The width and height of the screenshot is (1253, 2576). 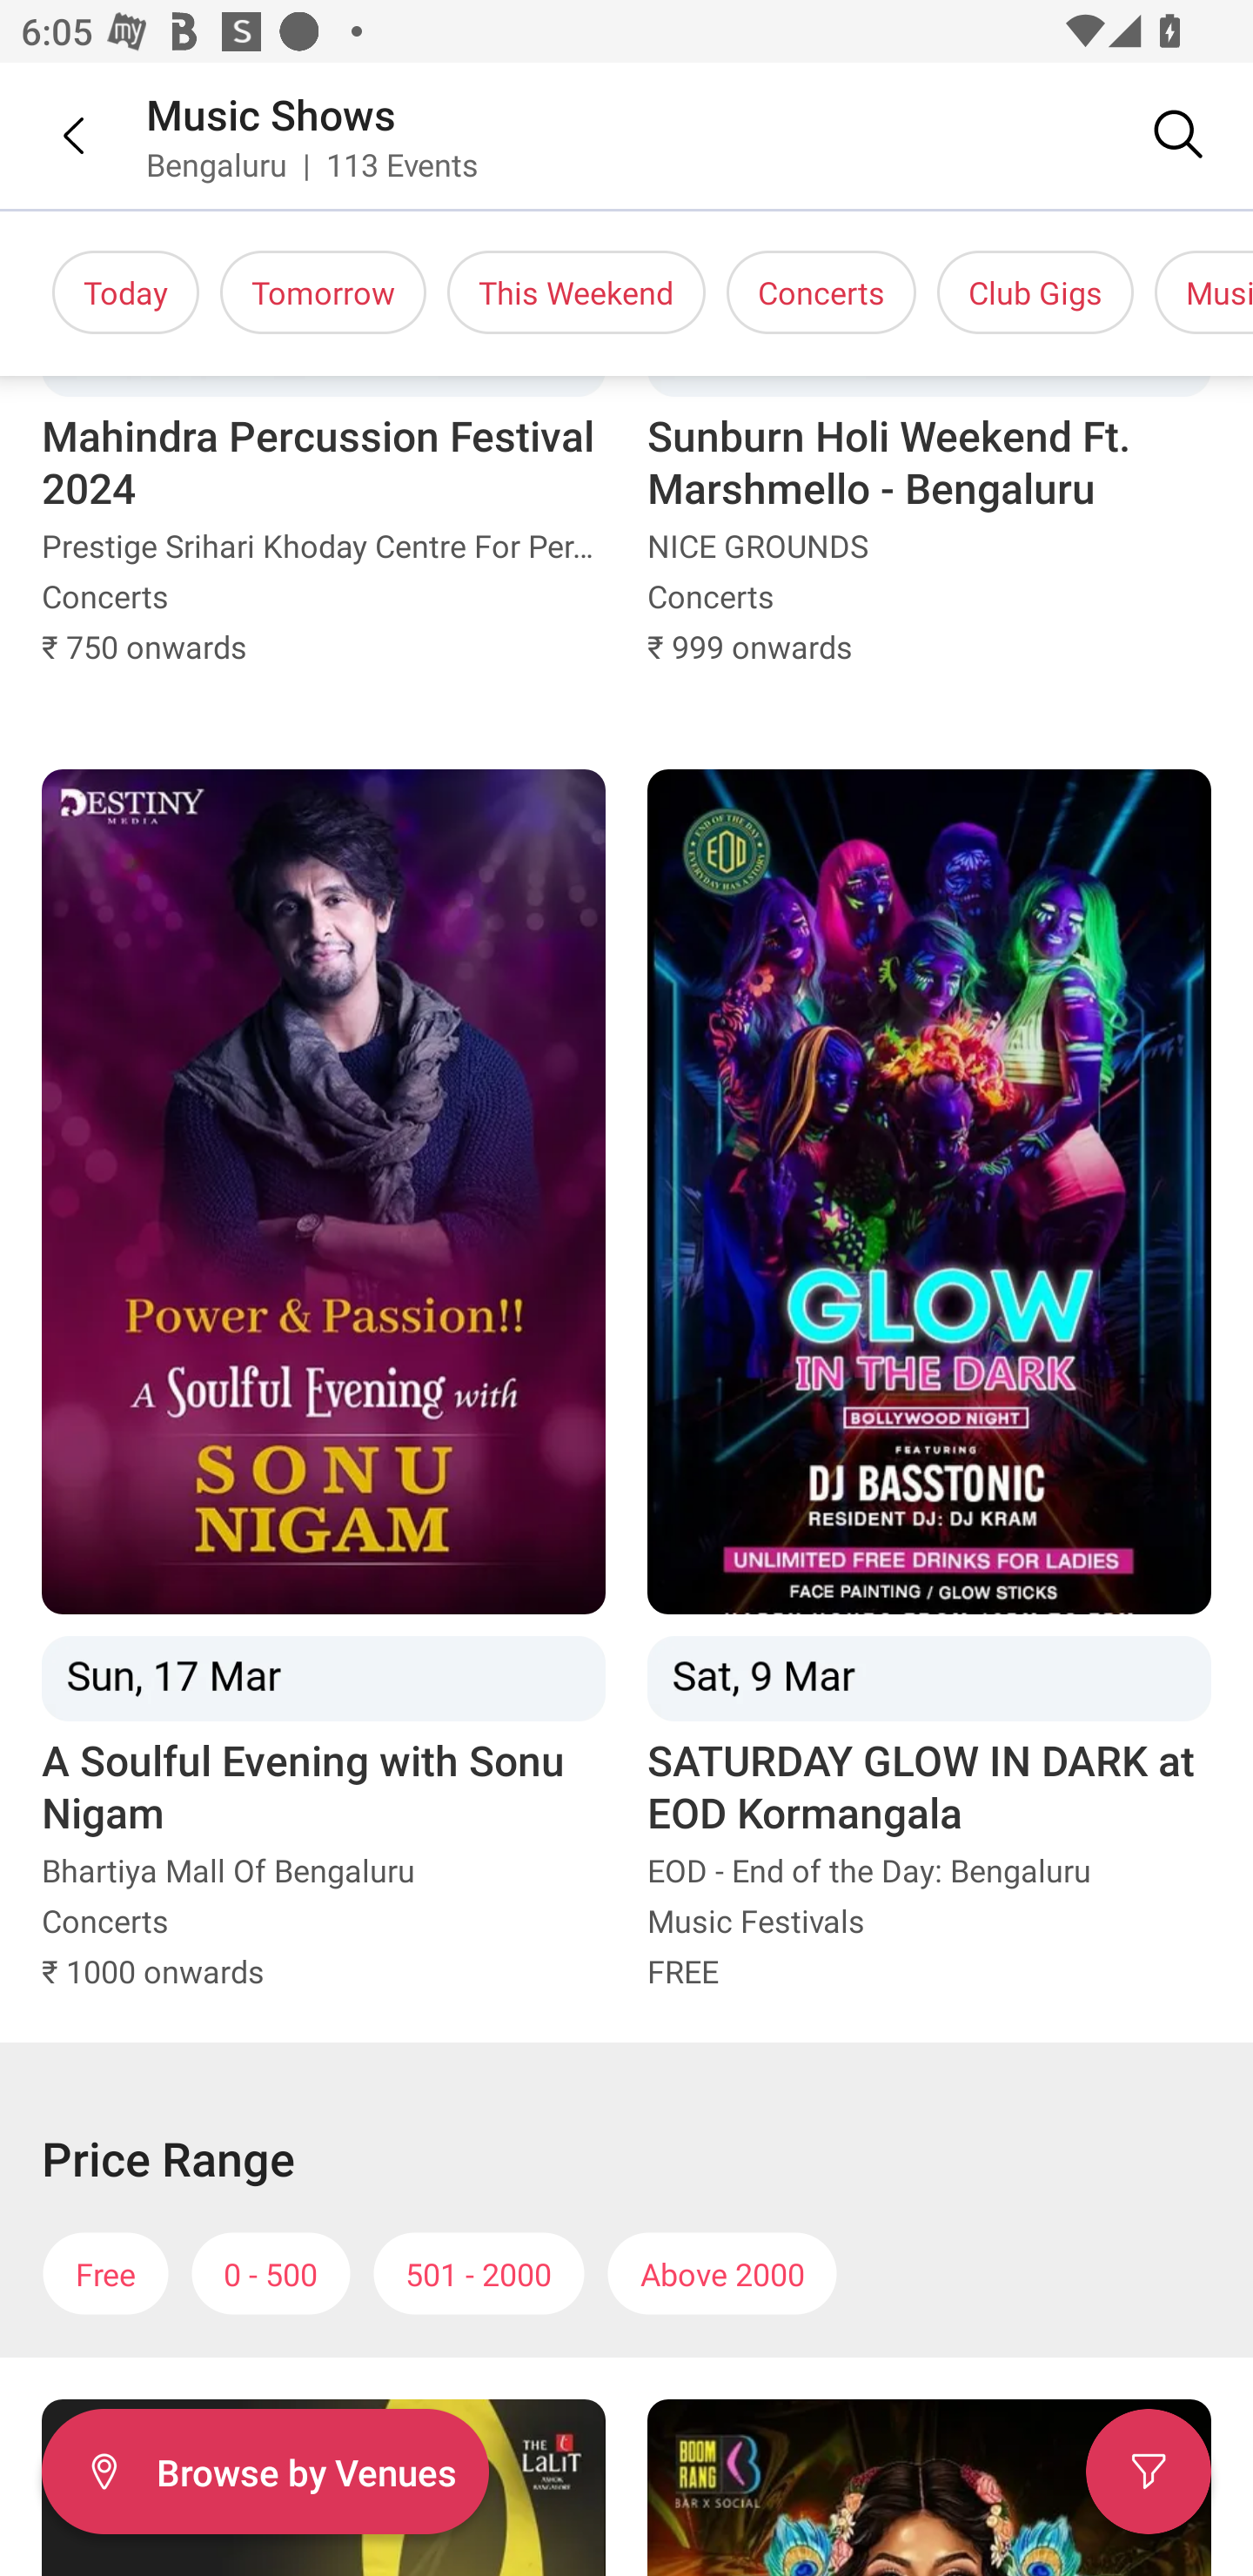 What do you see at coordinates (1035, 292) in the screenshot?
I see `Club Gigs` at bounding box center [1035, 292].